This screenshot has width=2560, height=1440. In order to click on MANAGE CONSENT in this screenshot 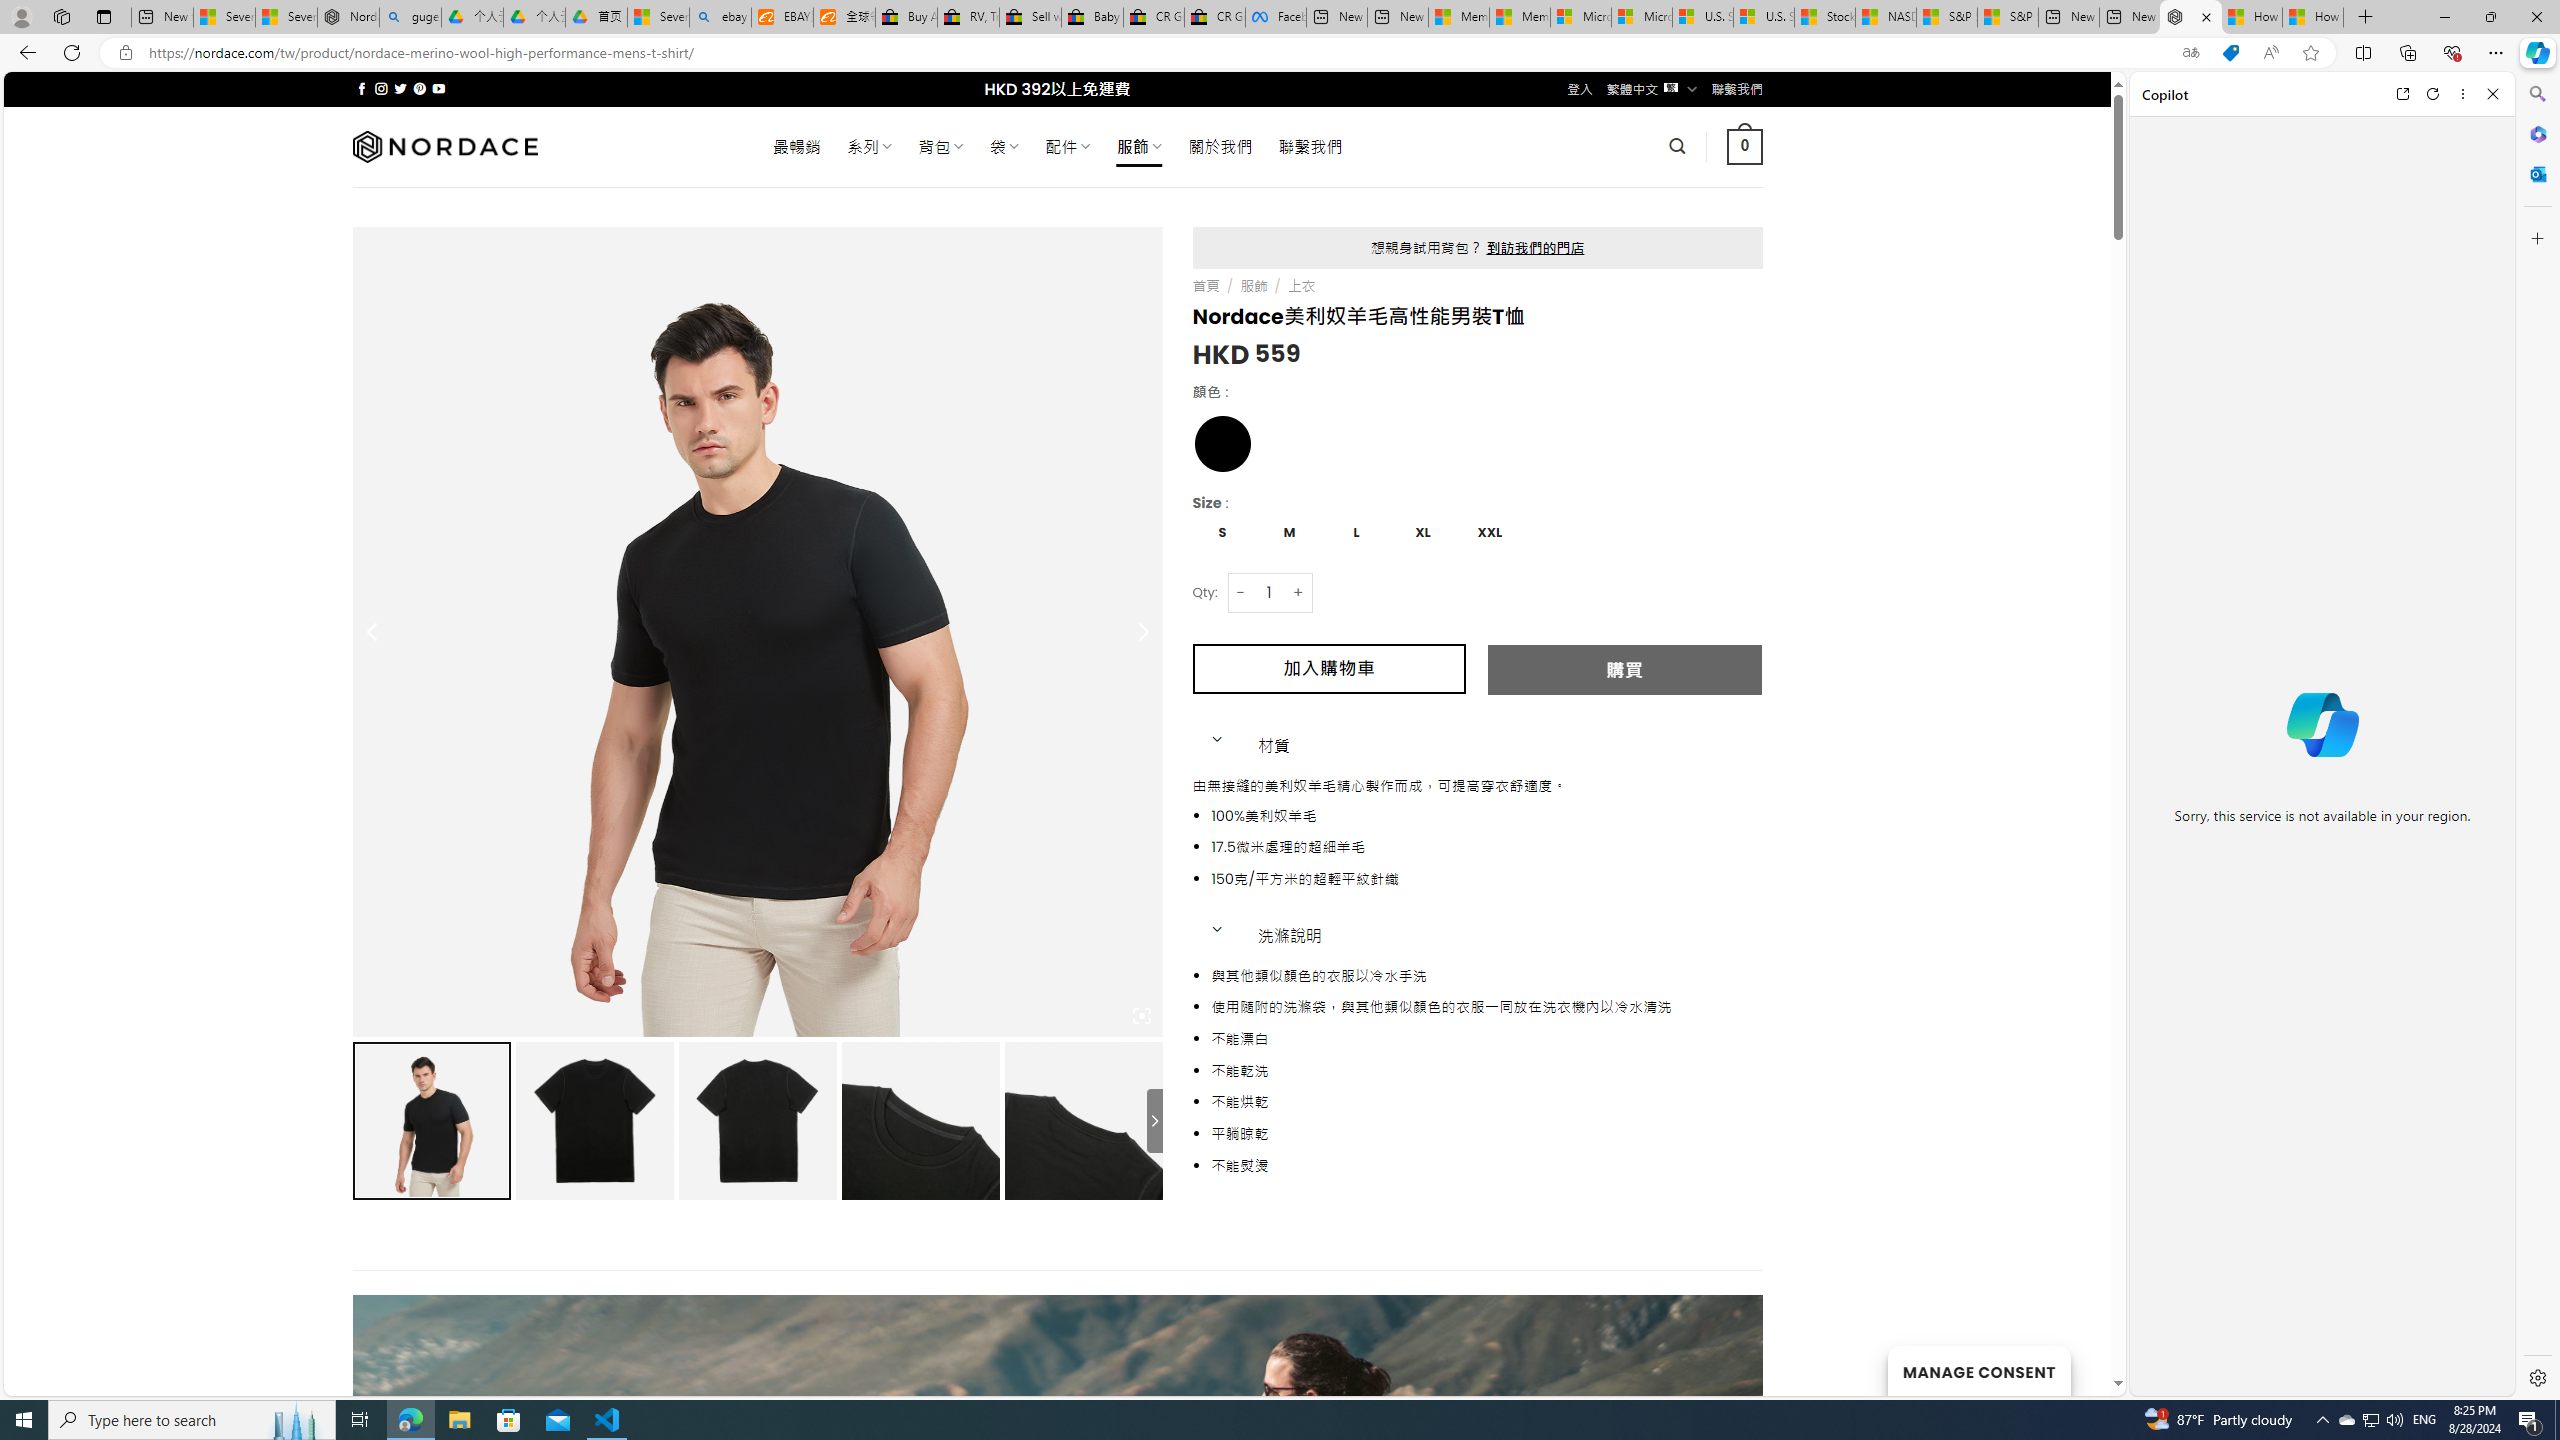, I will do `click(1978, 1370)`.